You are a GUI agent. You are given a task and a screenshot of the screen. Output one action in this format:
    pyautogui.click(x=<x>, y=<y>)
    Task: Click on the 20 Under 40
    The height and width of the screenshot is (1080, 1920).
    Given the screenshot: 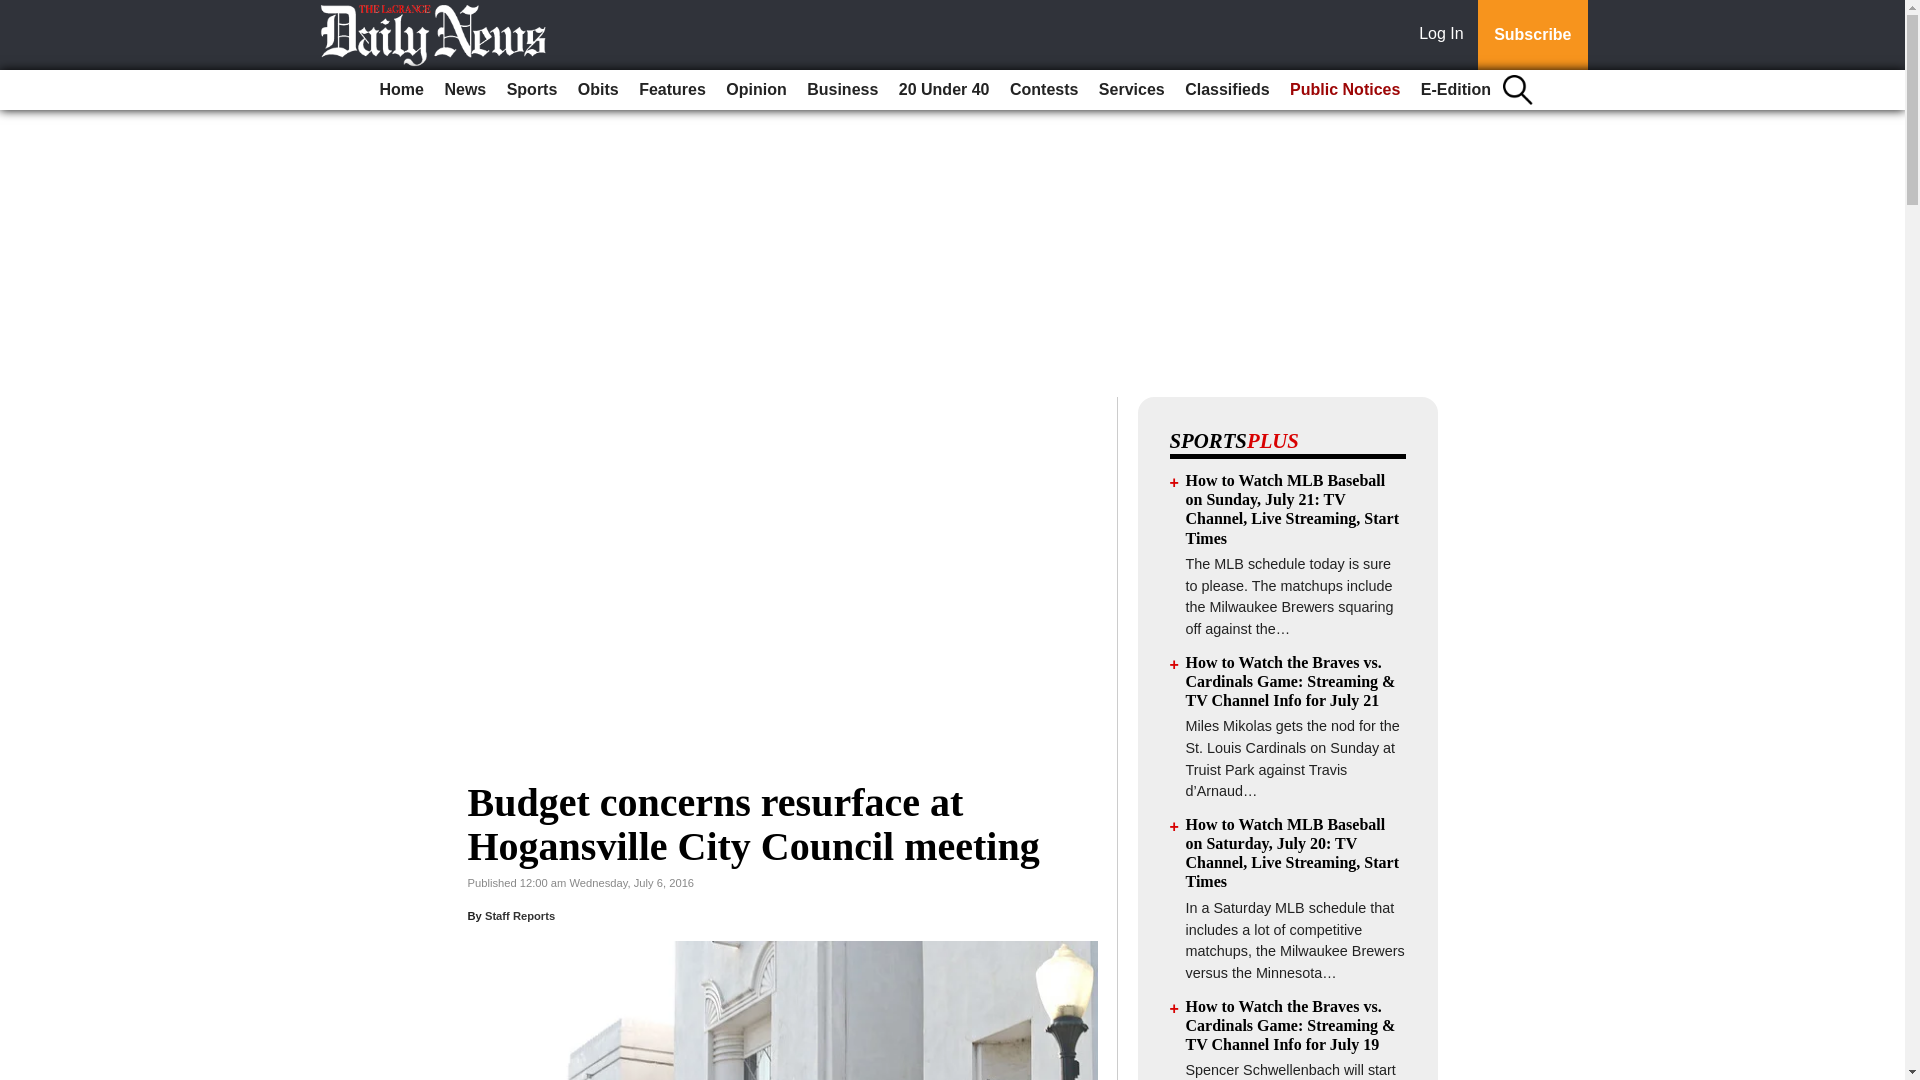 What is the action you would take?
    pyautogui.click(x=944, y=90)
    